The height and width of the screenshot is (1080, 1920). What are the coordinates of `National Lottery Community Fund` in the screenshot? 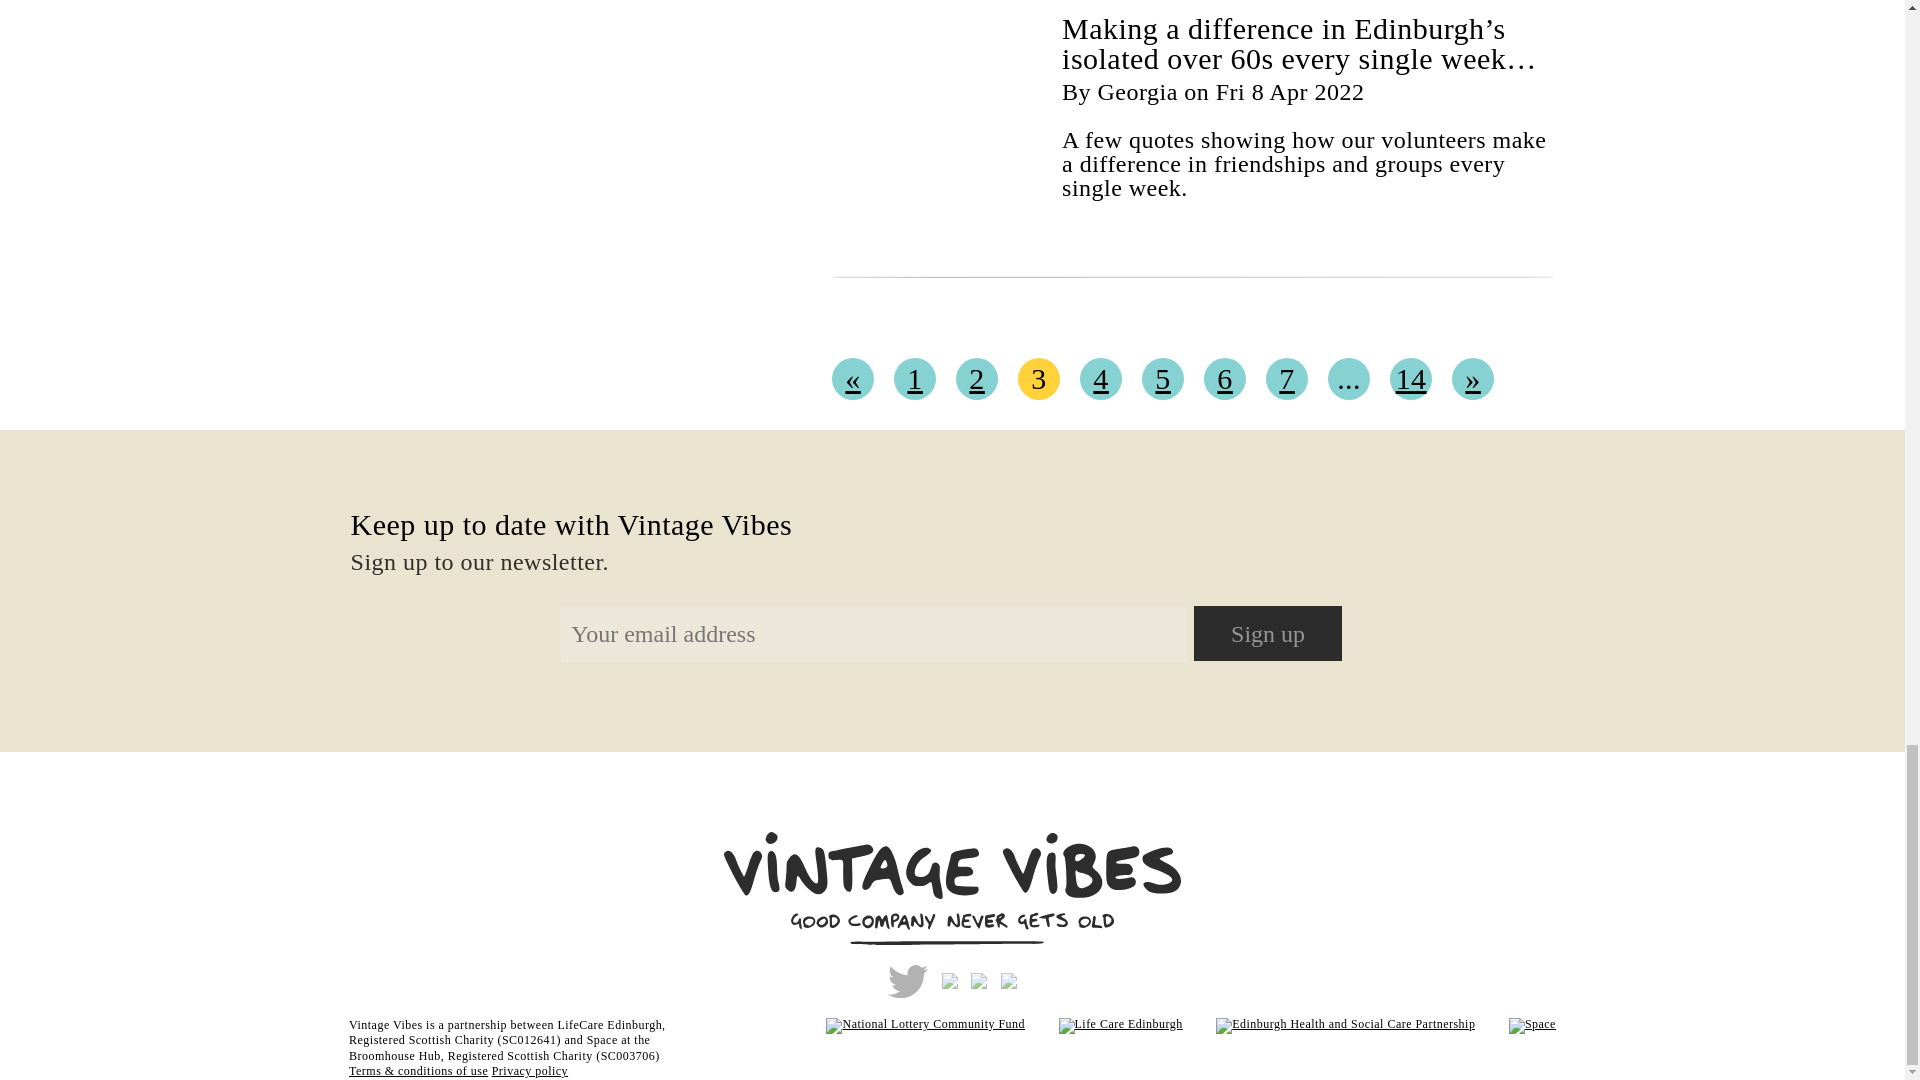 It's located at (910, 1024).